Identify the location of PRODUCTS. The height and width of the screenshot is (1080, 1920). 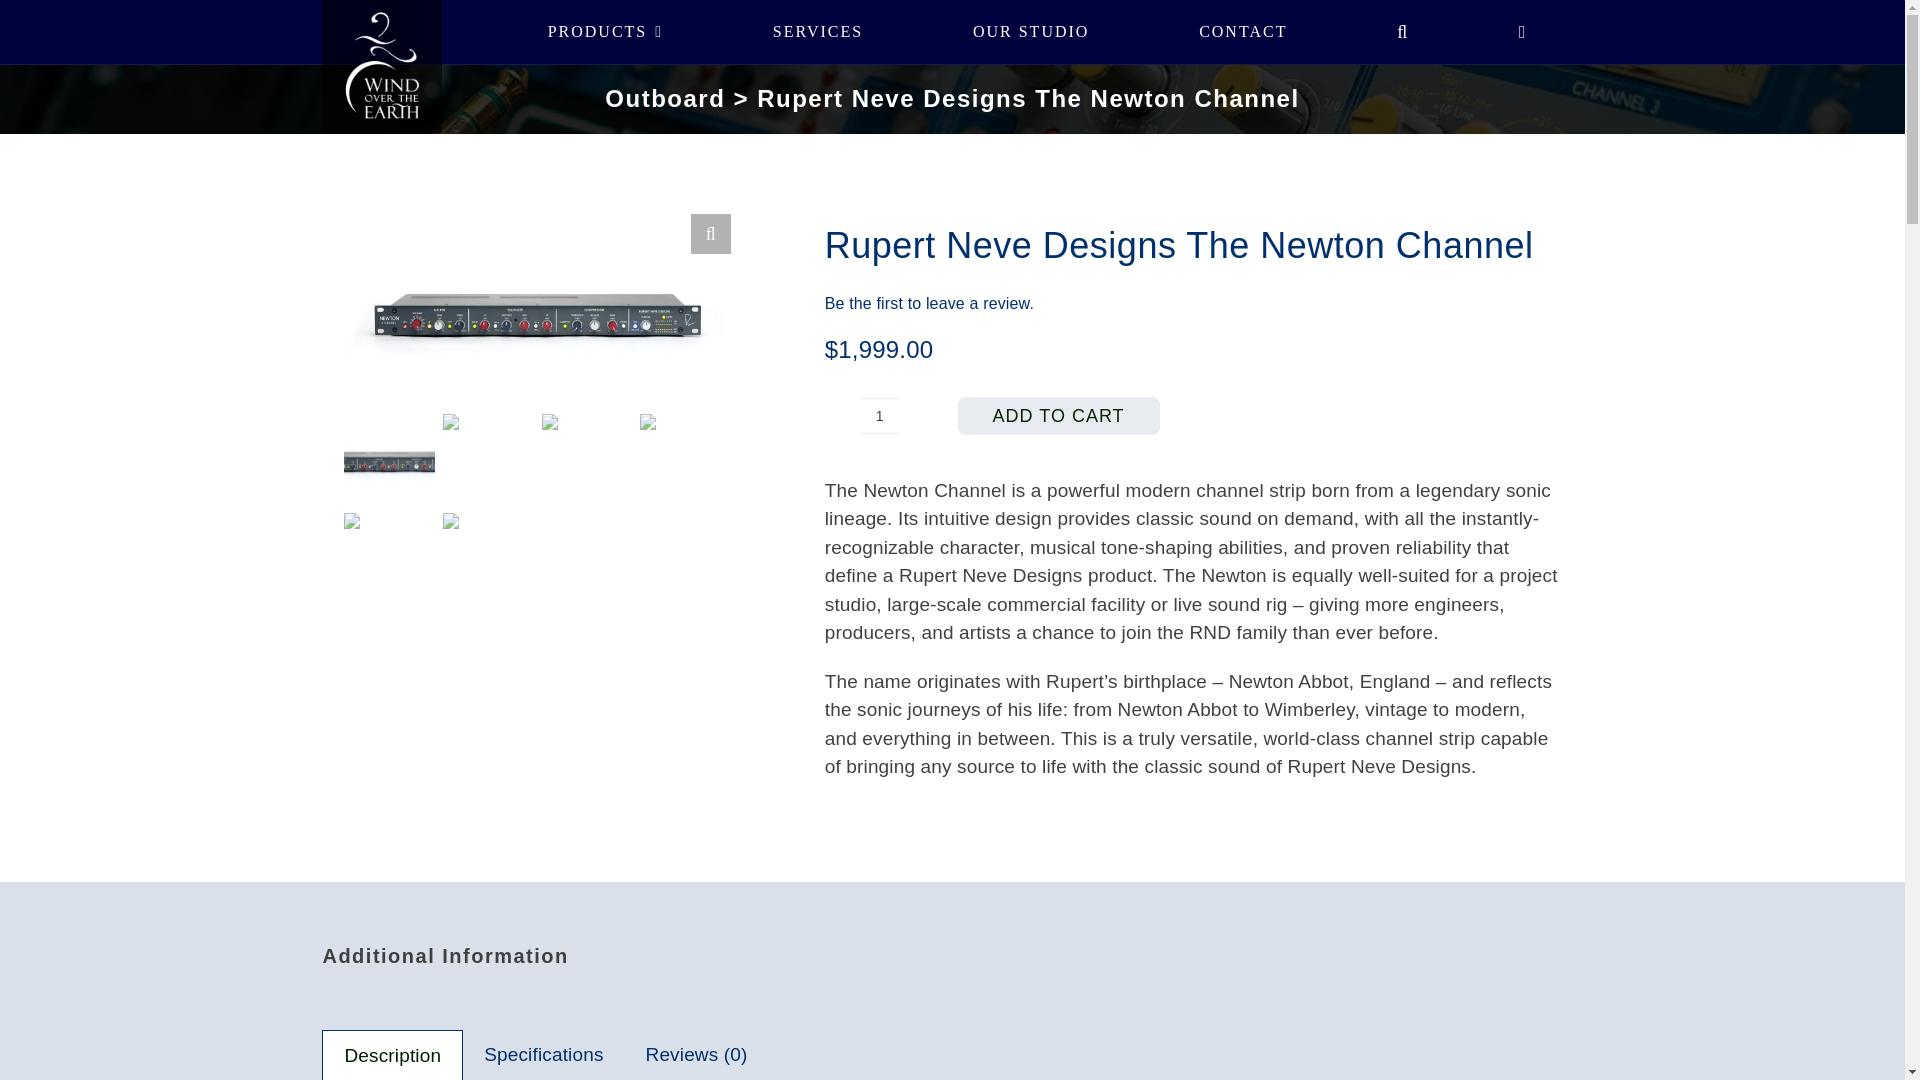
(604, 32).